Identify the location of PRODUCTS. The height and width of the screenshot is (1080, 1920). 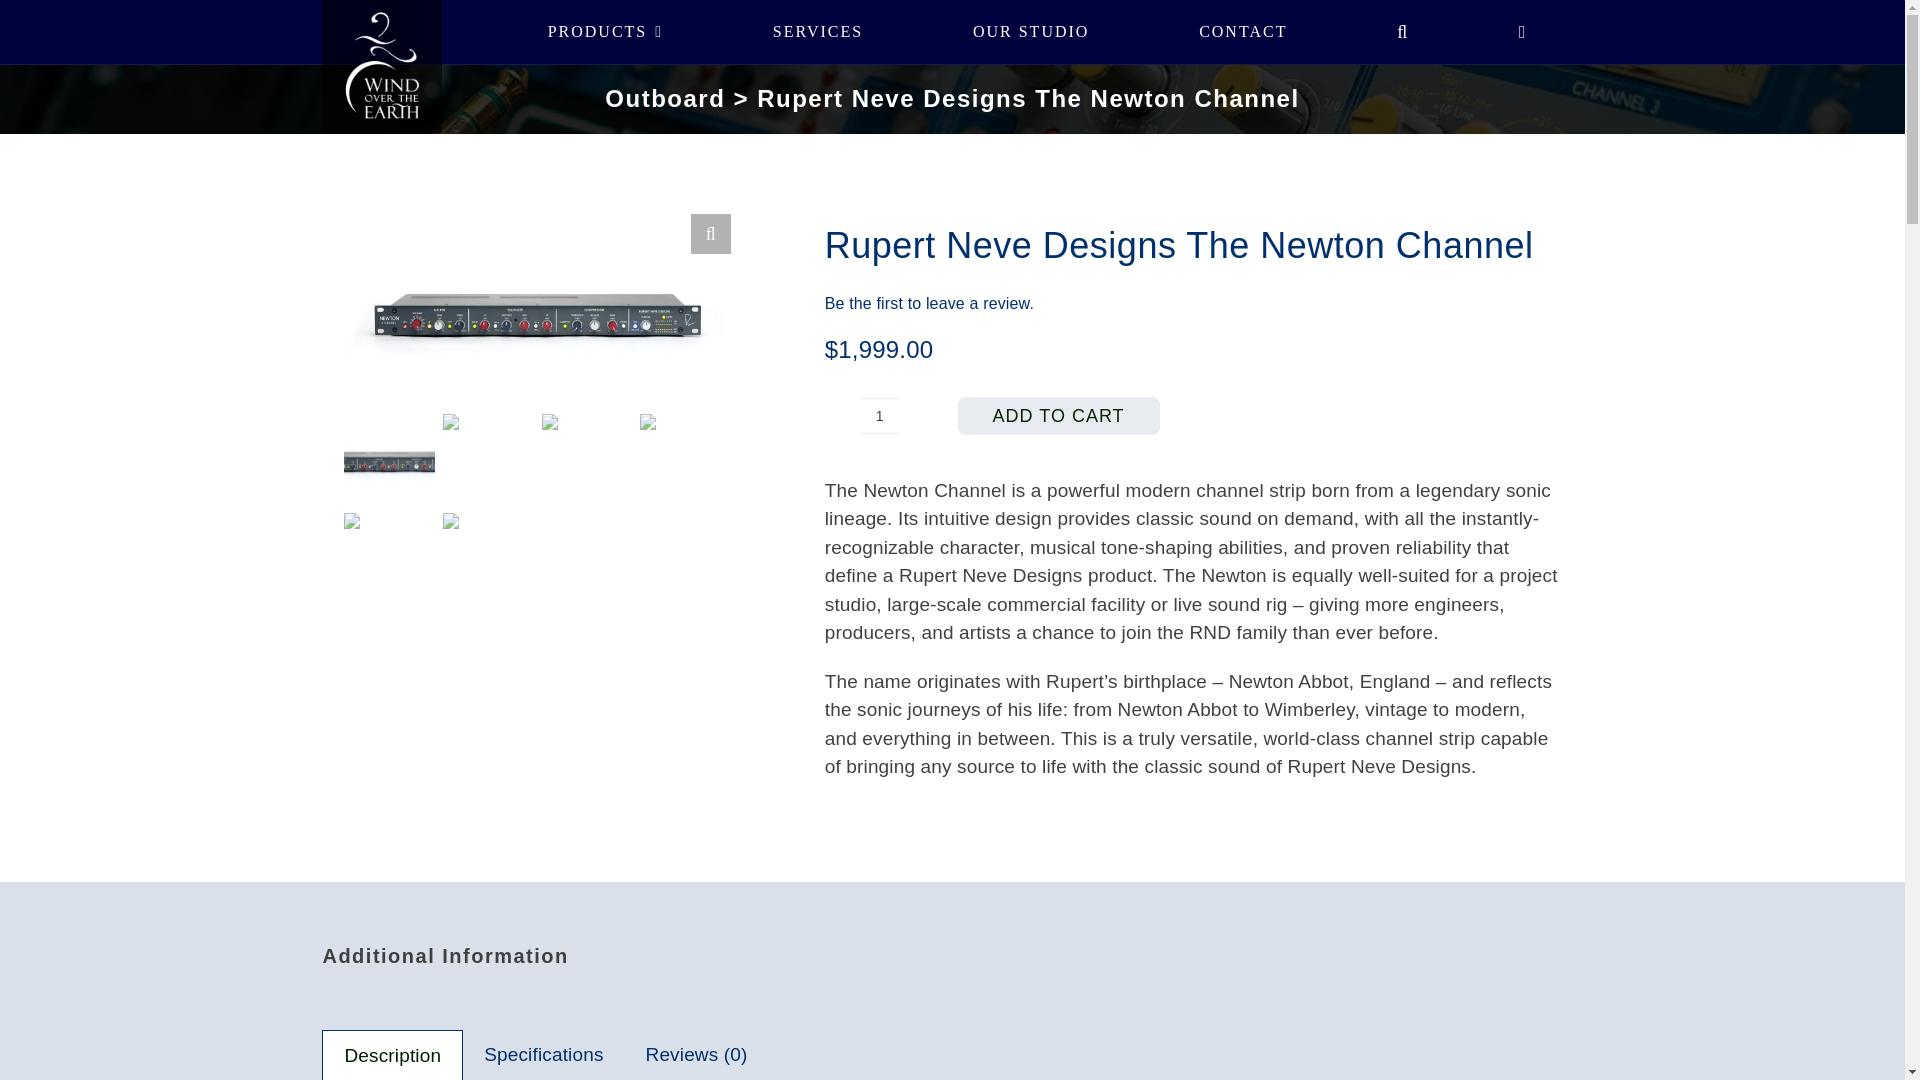
(604, 32).